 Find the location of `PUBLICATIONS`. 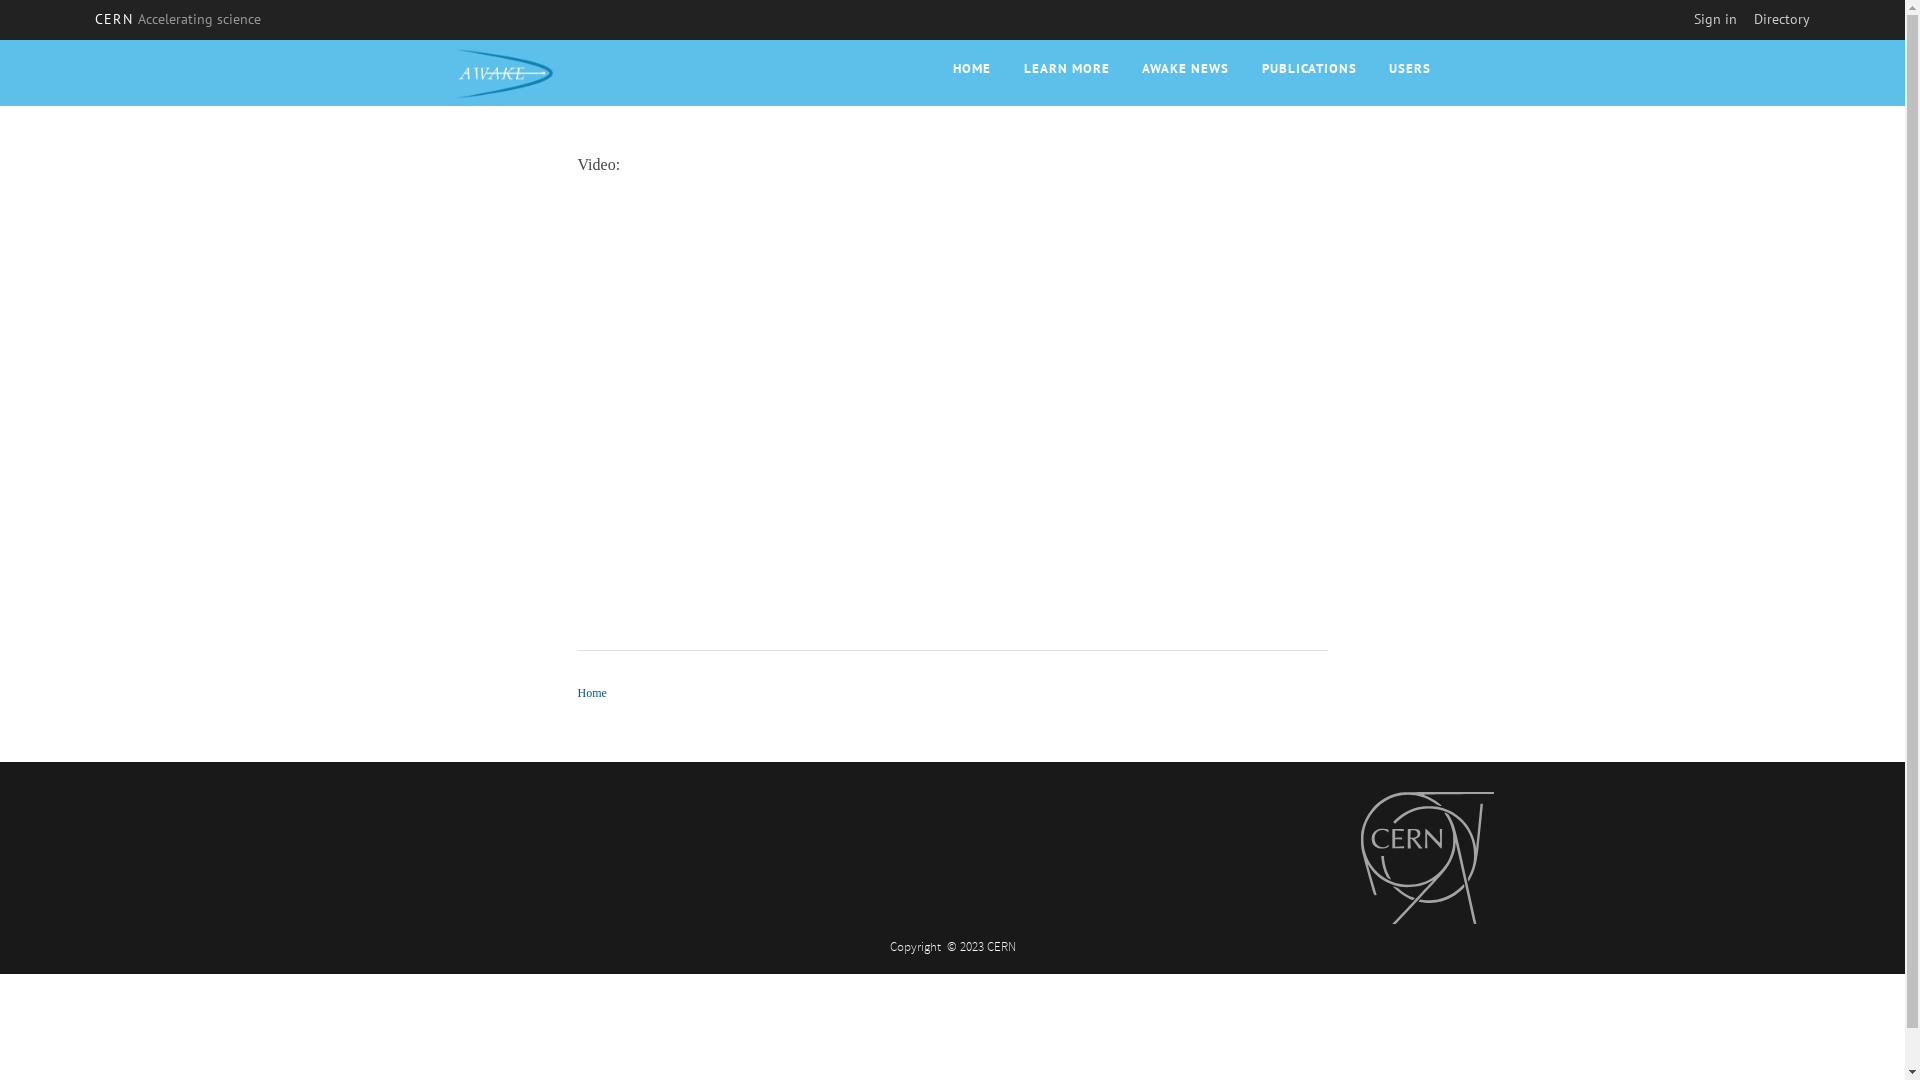

PUBLICATIONS is located at coordinates (1310, 68).